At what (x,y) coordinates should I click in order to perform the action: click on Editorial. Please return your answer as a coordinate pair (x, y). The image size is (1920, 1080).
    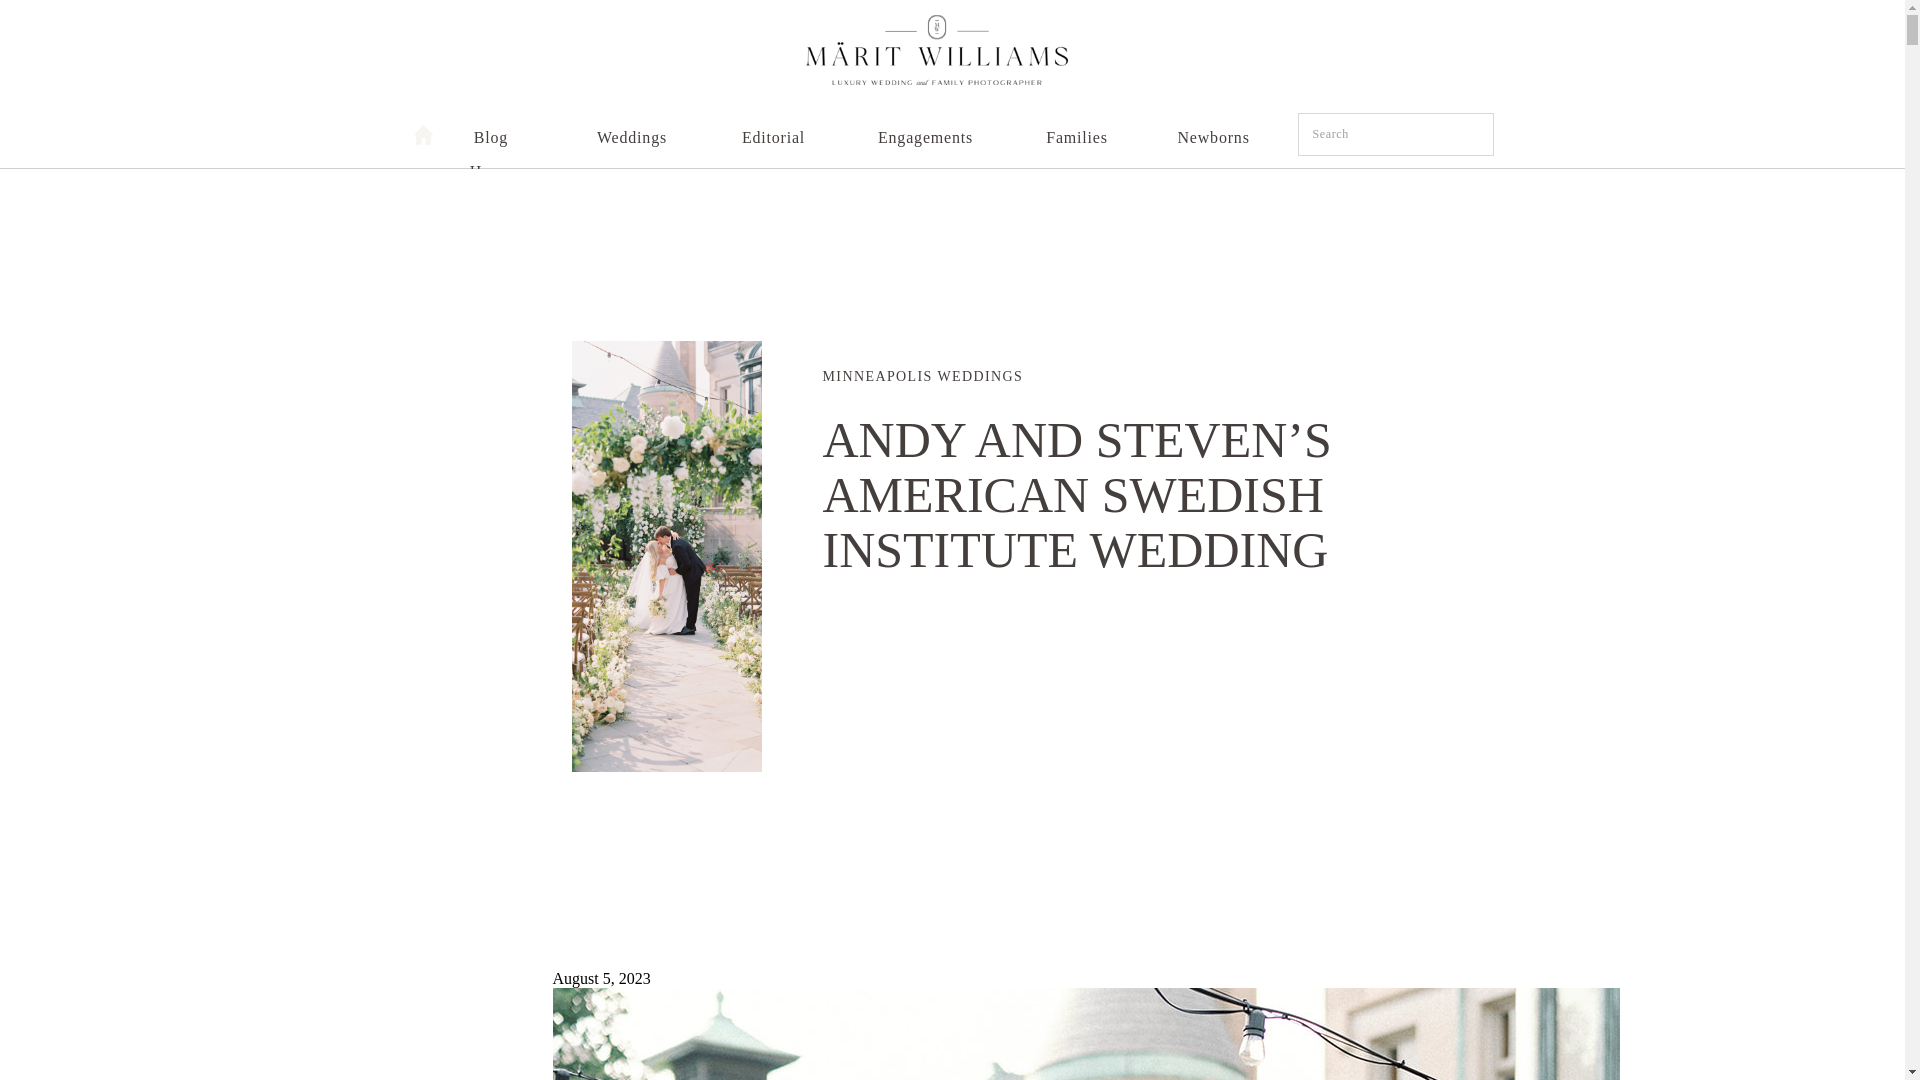
    Looking at the image, I should click on (774, 130).